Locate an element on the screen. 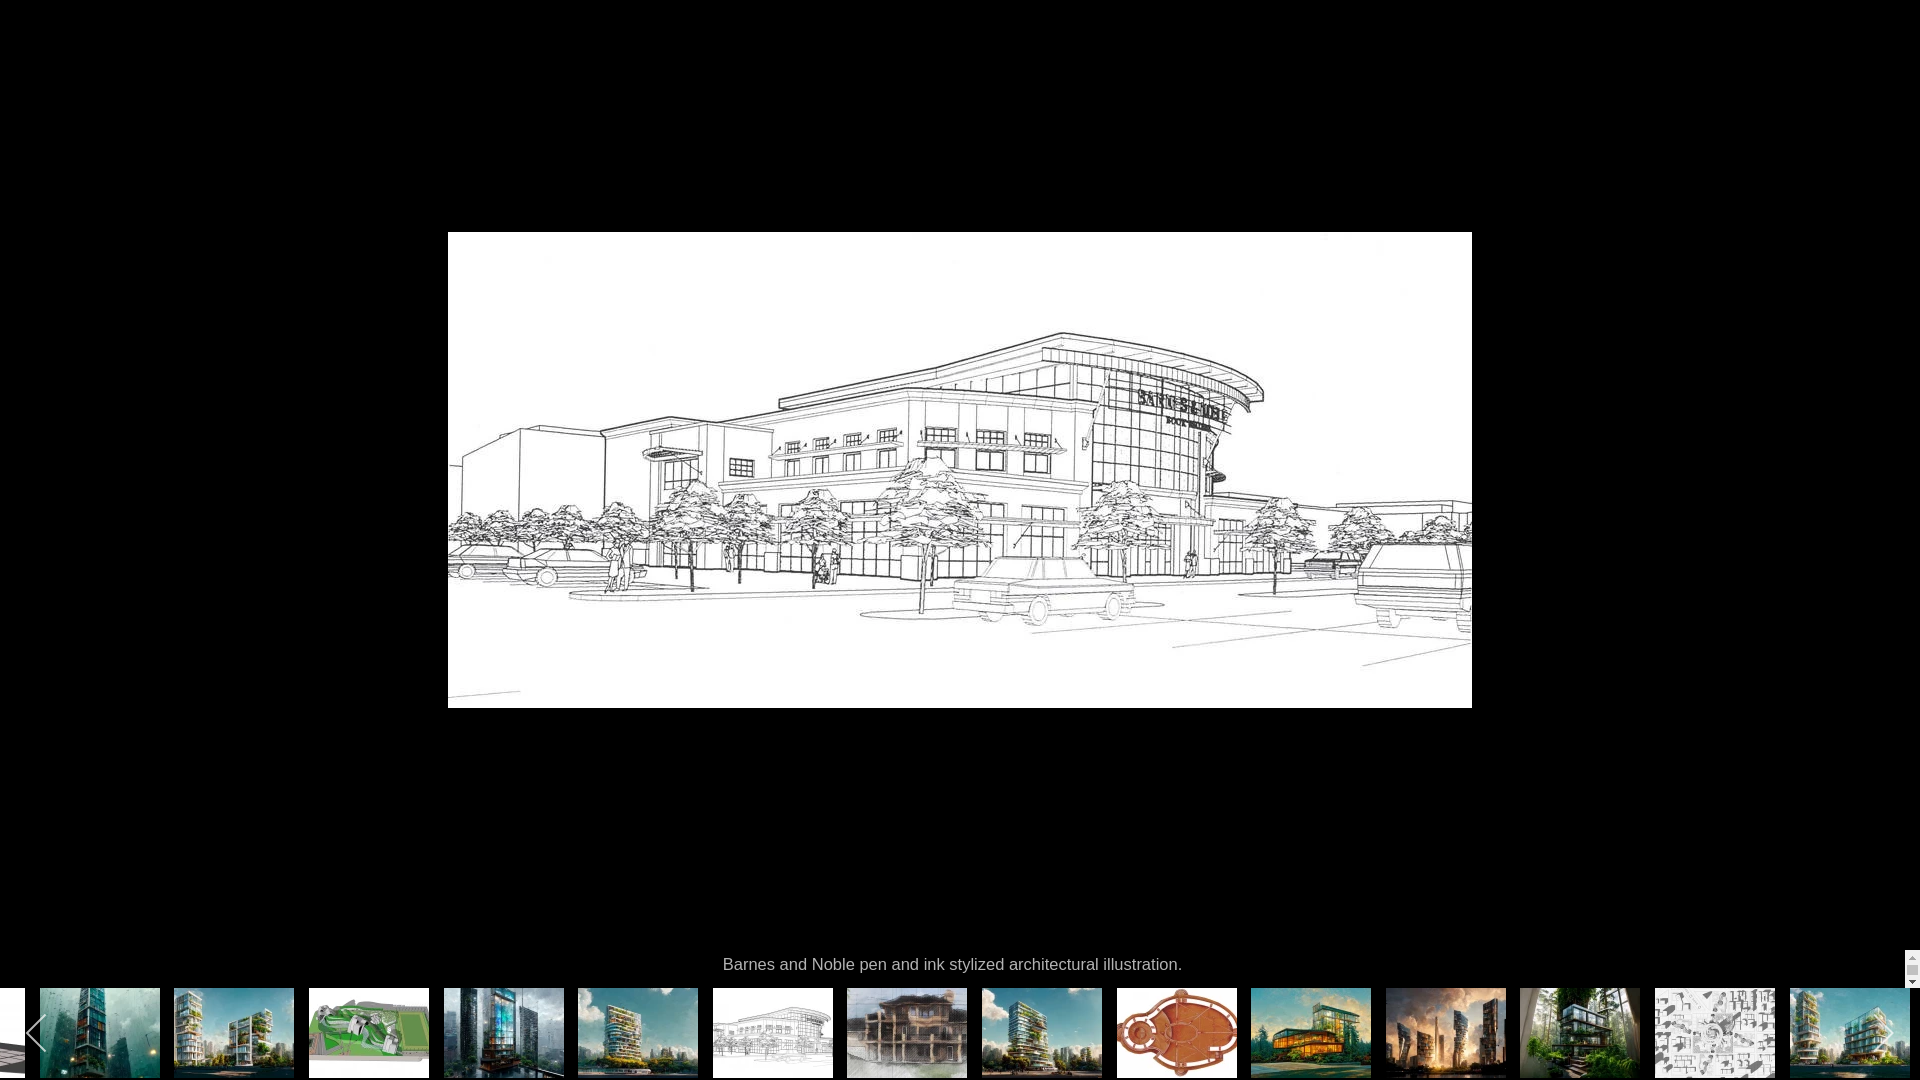 This screenshot has width=1920, height=1080. Ok is located at coordinates (1260, 1025).